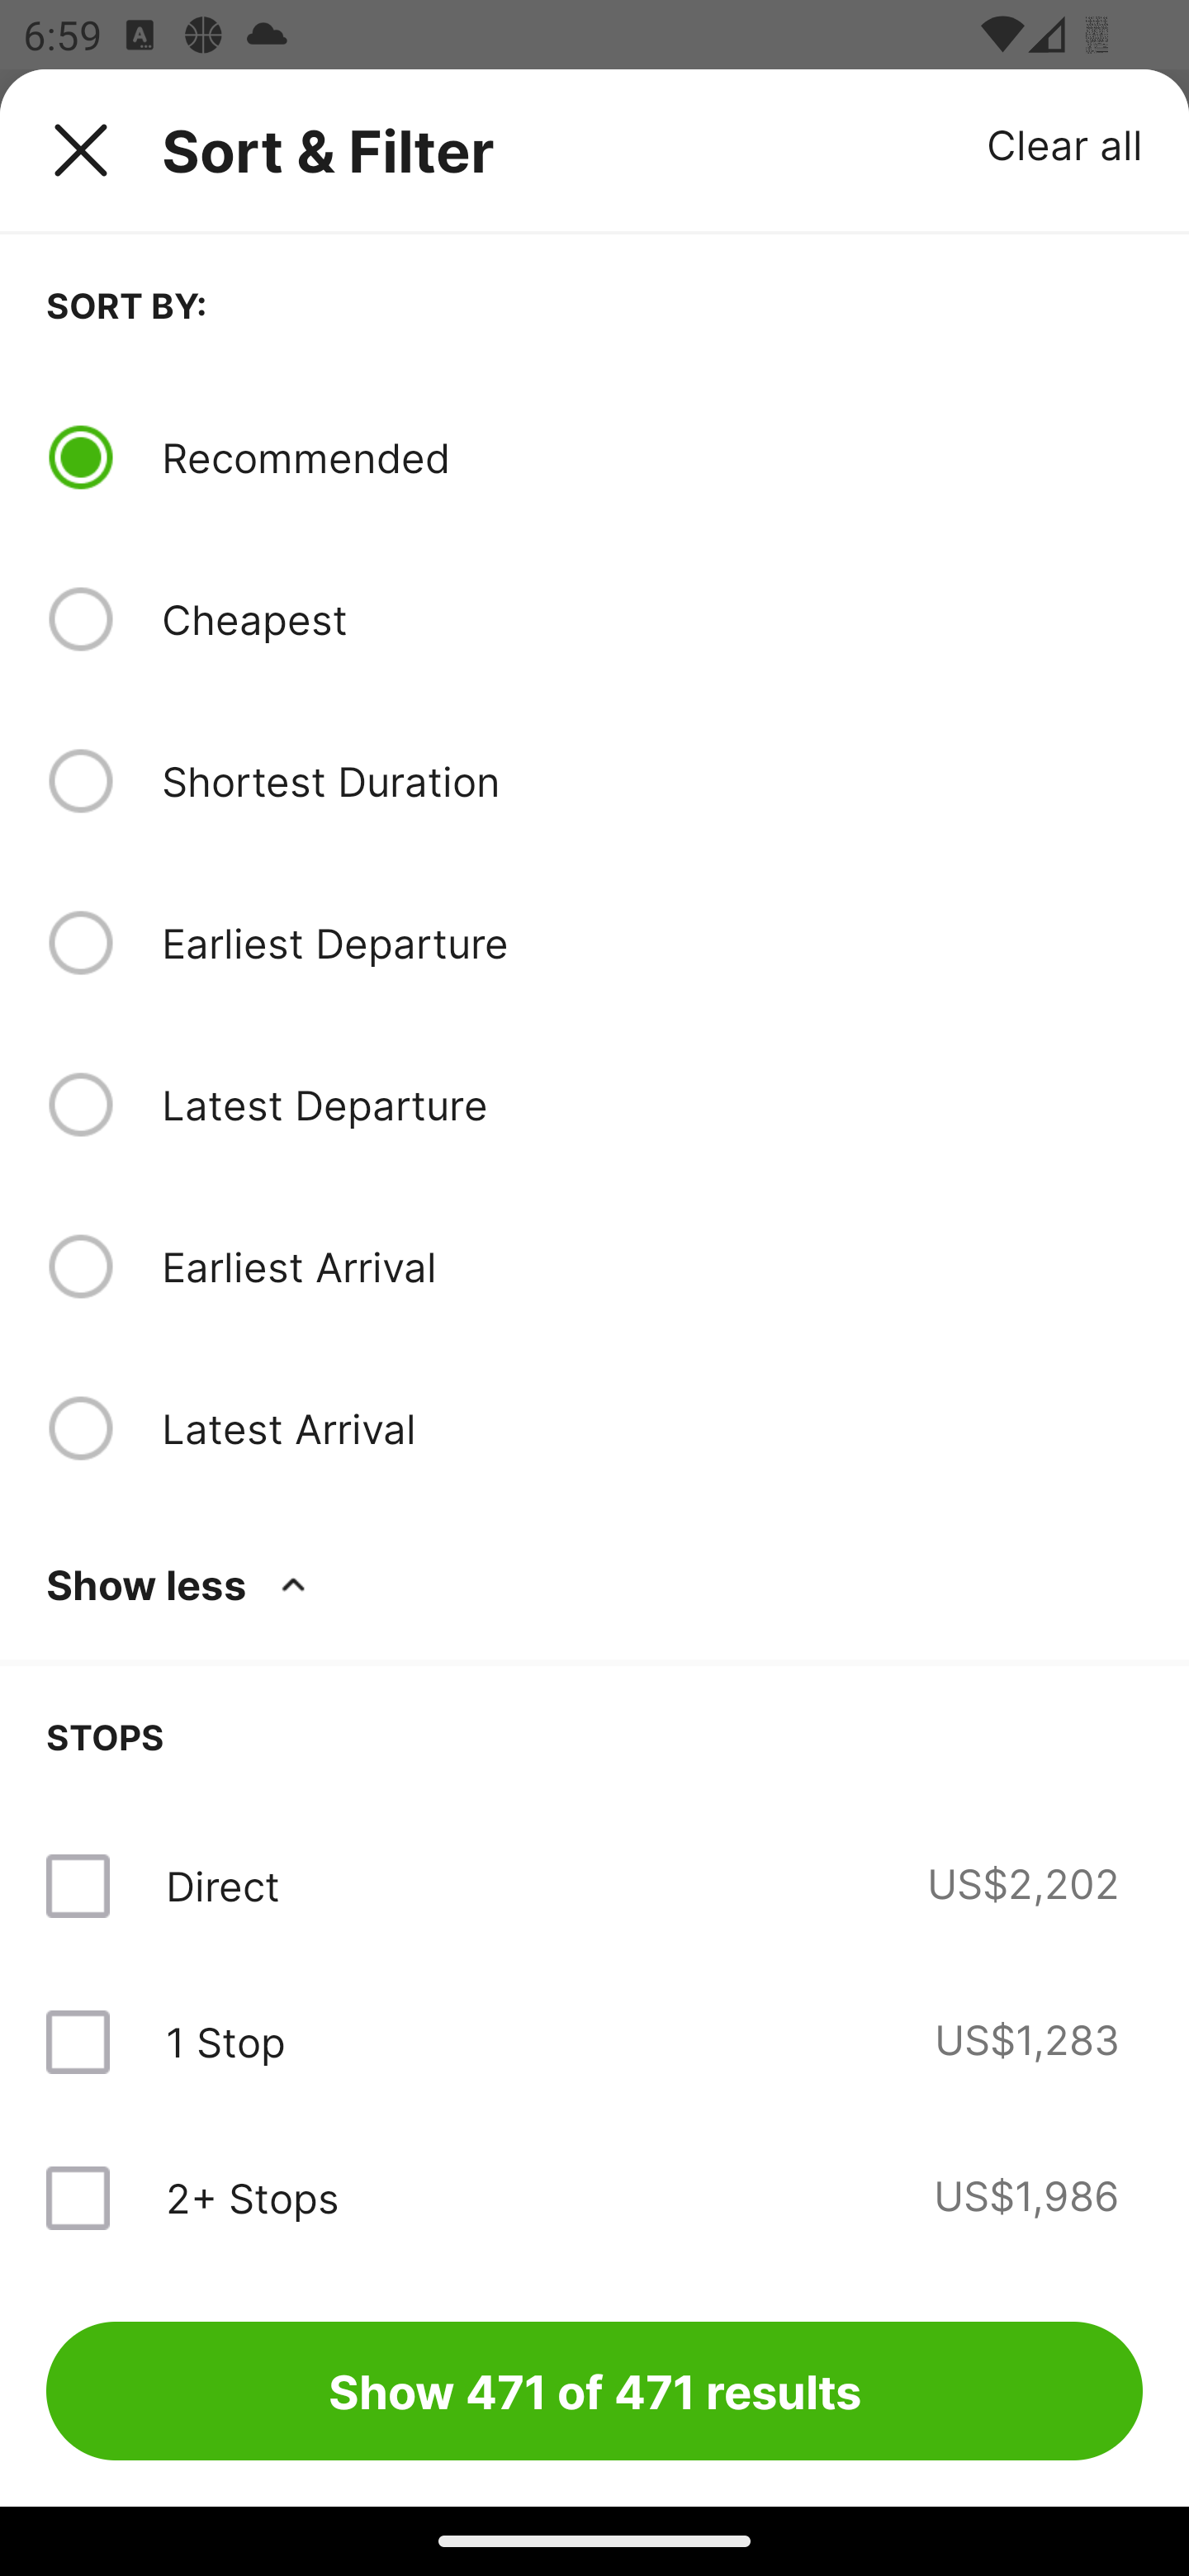  Describe the element at coordinates (225, 2041) in the screenshot. I see `1 Stop` at that location.